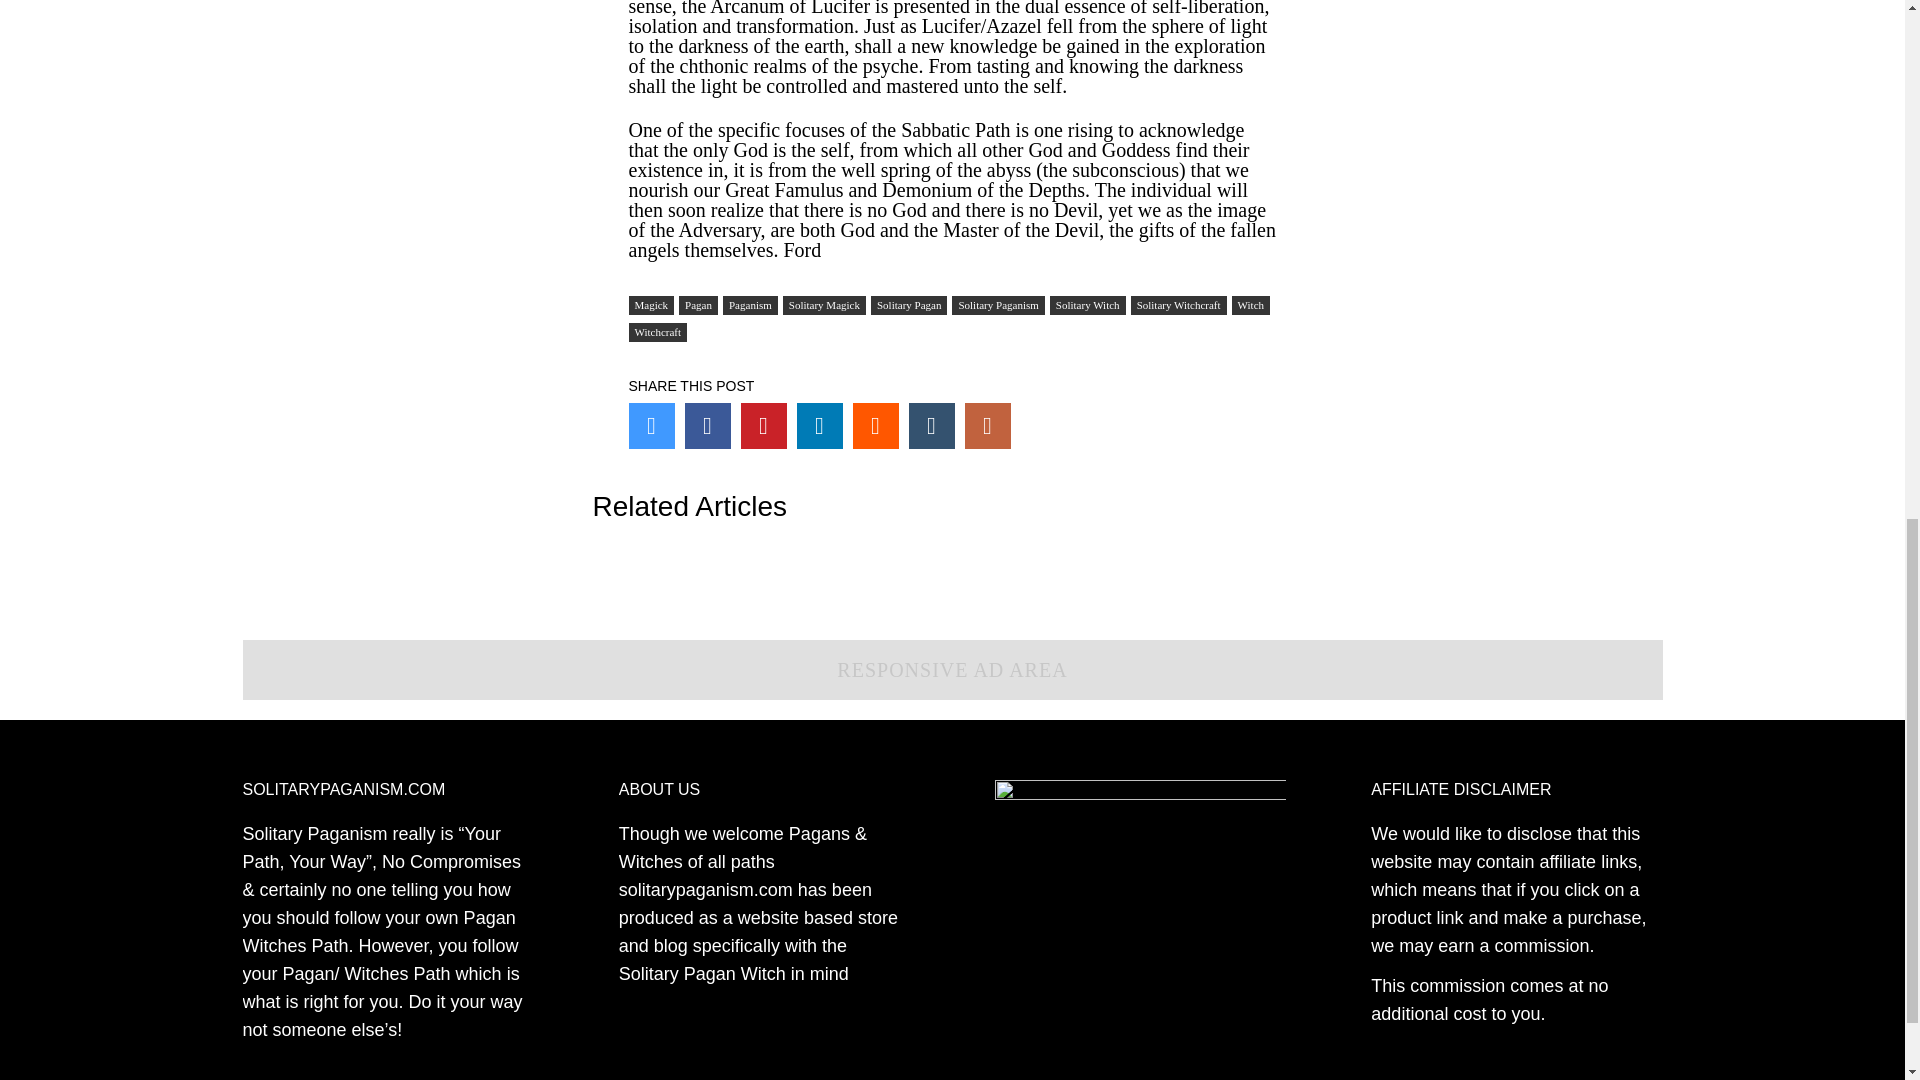 This screenshot has width=1920, height=1080. Describe the element at coordinates (650, 426) in the screenshot. I see `Twitter` at that location.